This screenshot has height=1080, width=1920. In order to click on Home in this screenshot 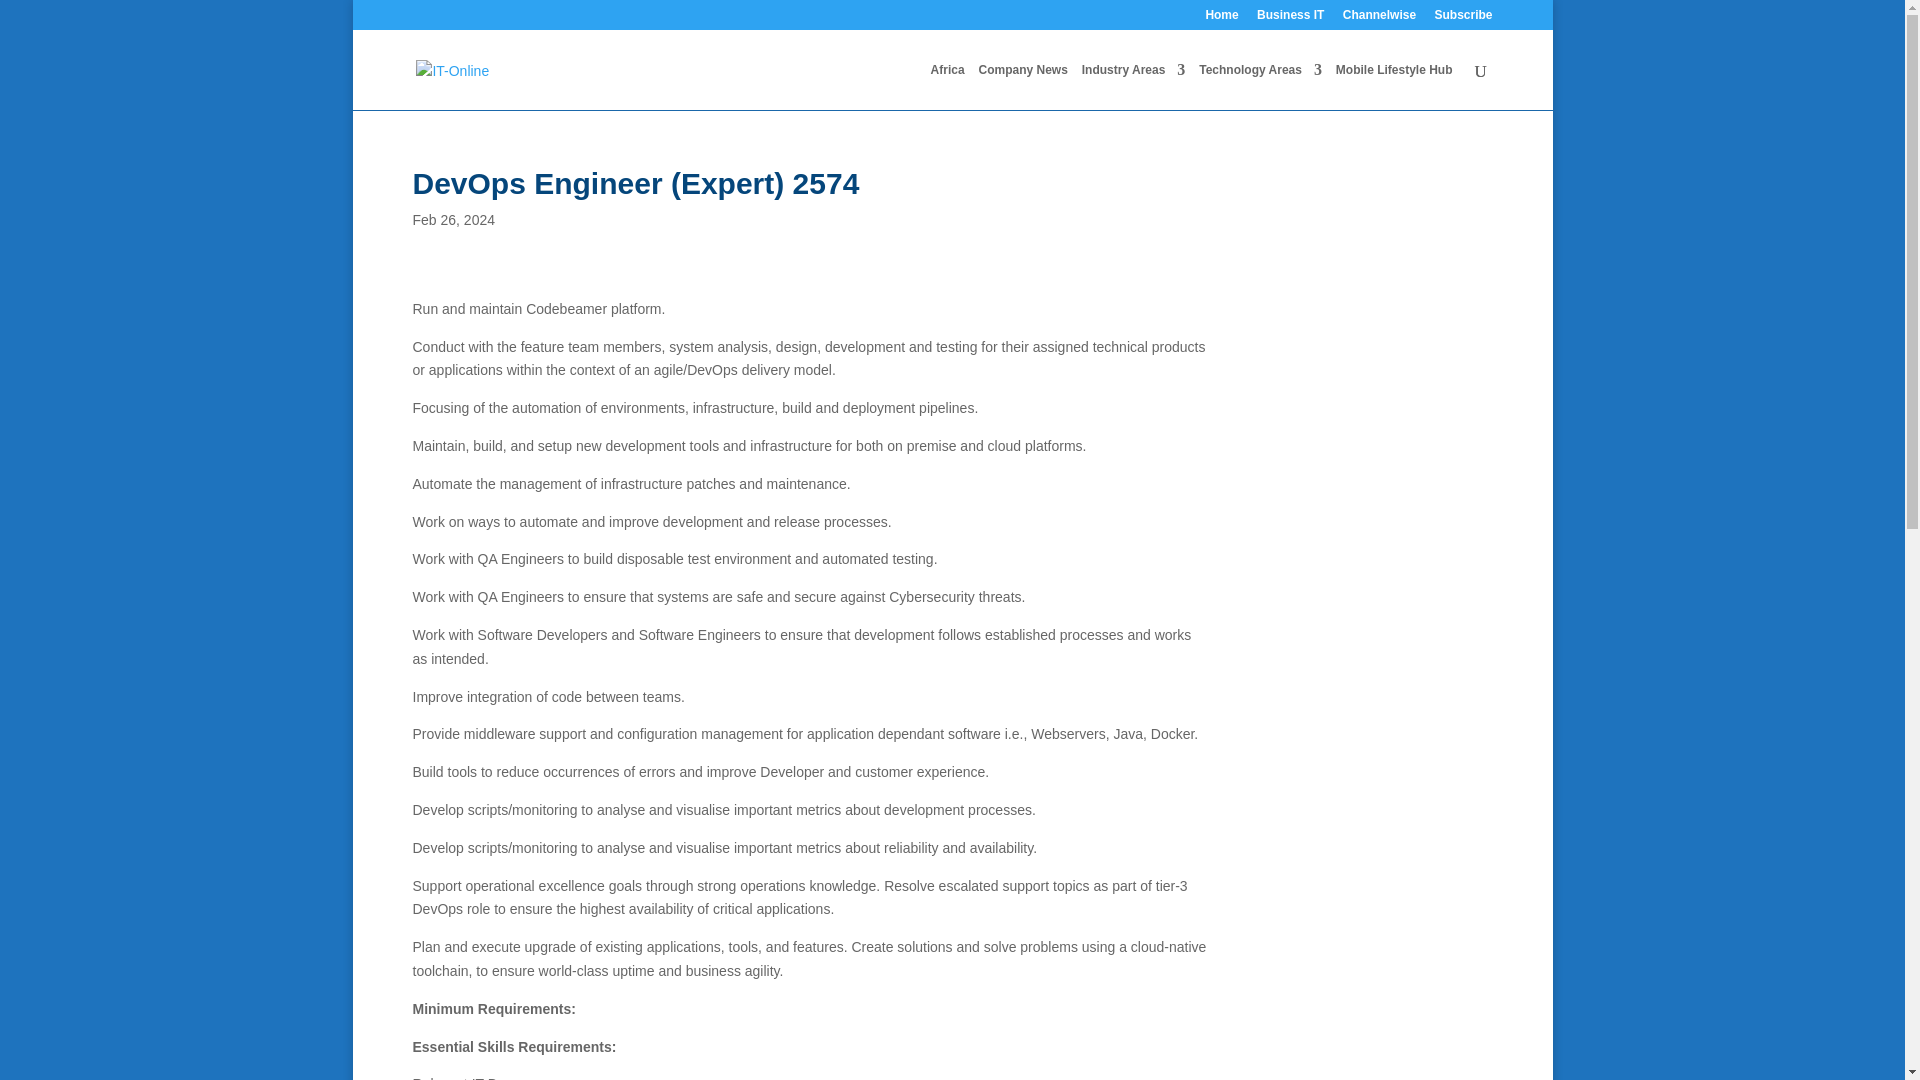, I will do `click(1222, 19)`.